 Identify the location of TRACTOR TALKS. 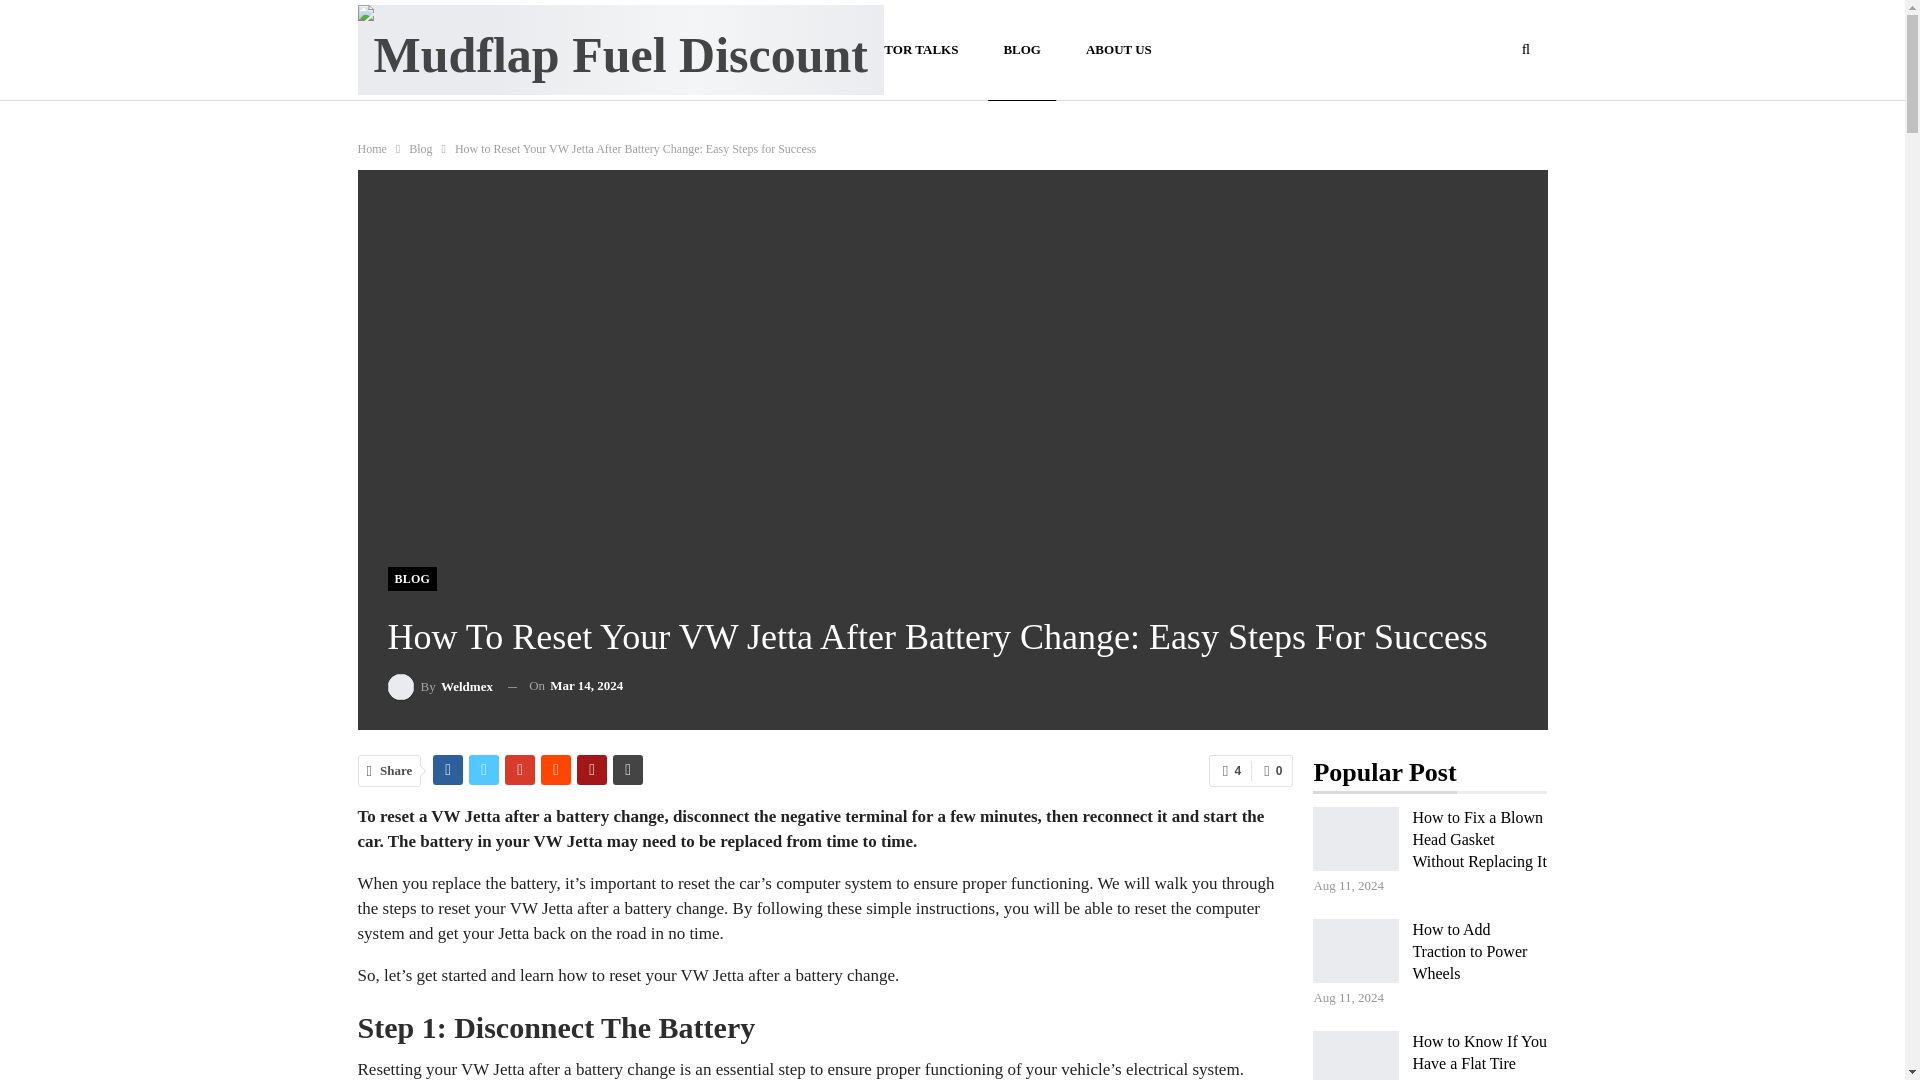
(902, 50).